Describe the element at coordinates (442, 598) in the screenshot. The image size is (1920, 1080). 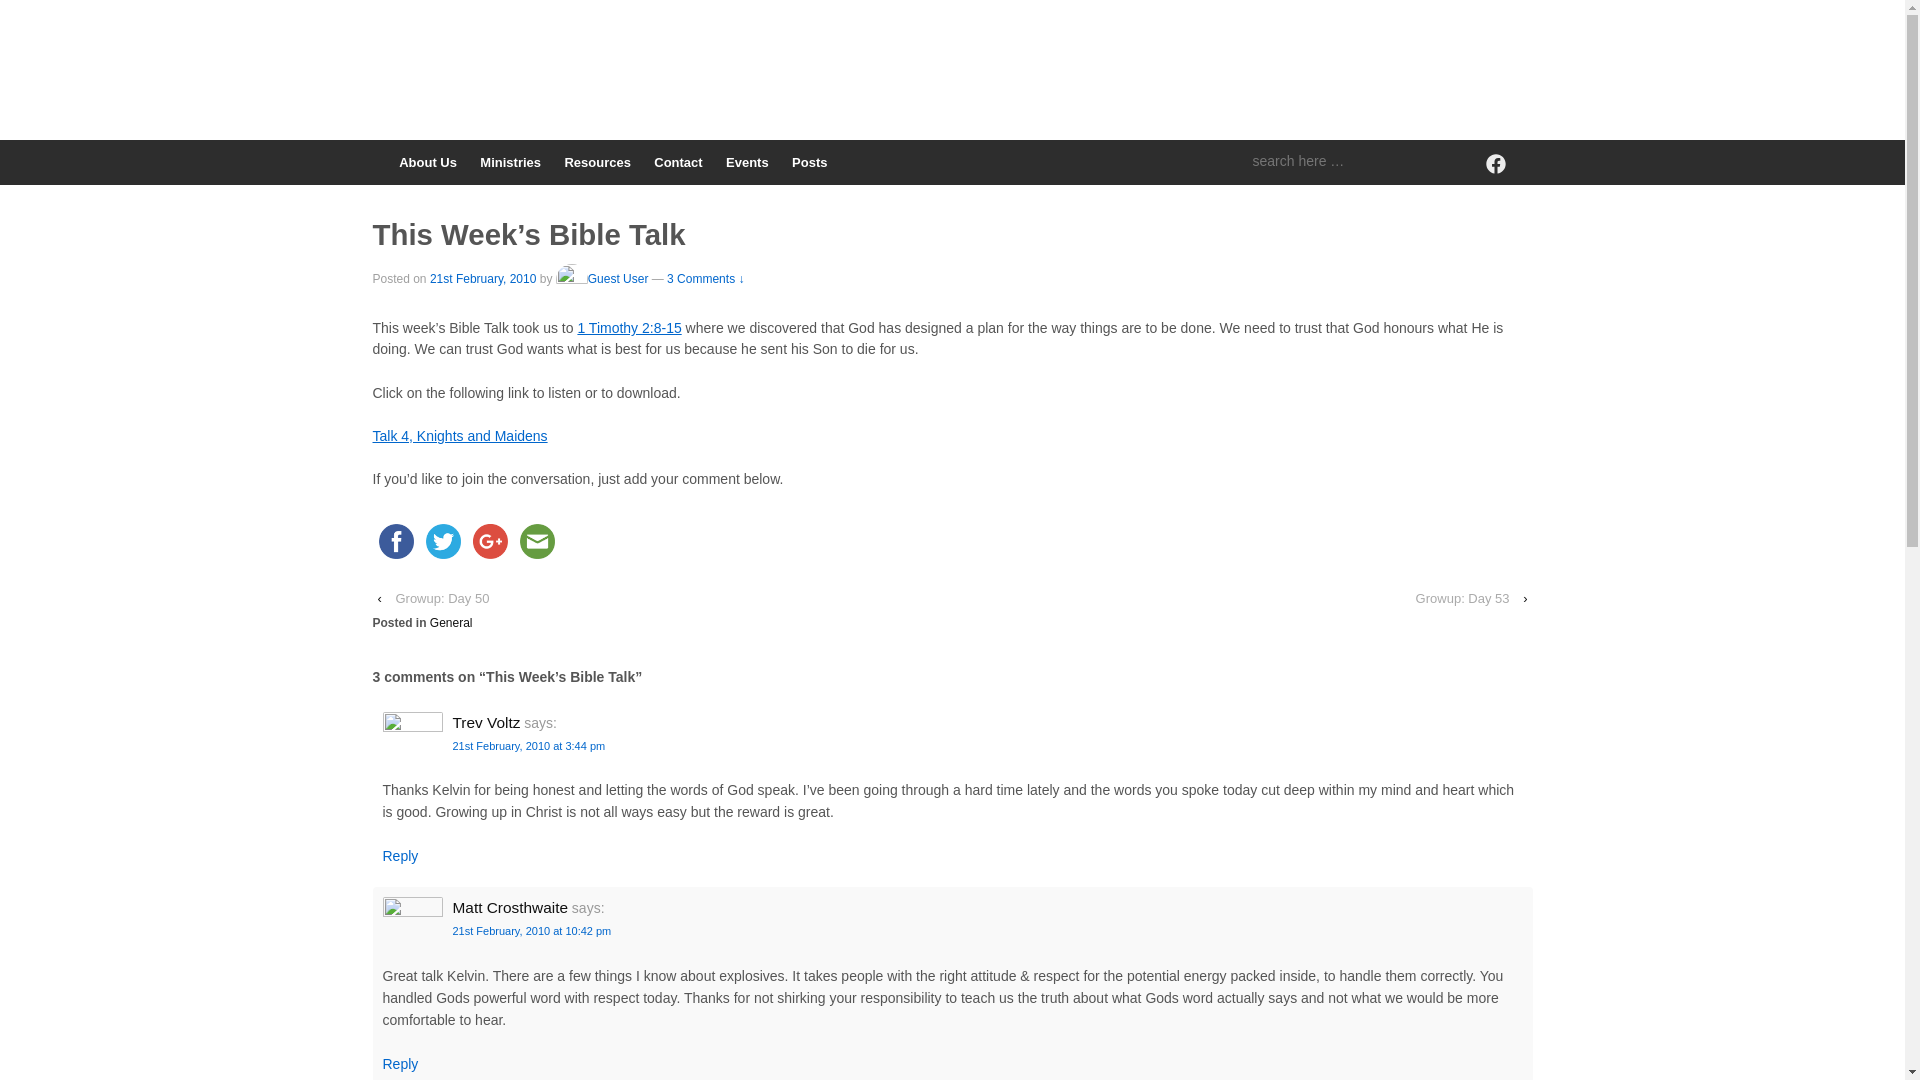
I see `Growup: Day 50` at that location.